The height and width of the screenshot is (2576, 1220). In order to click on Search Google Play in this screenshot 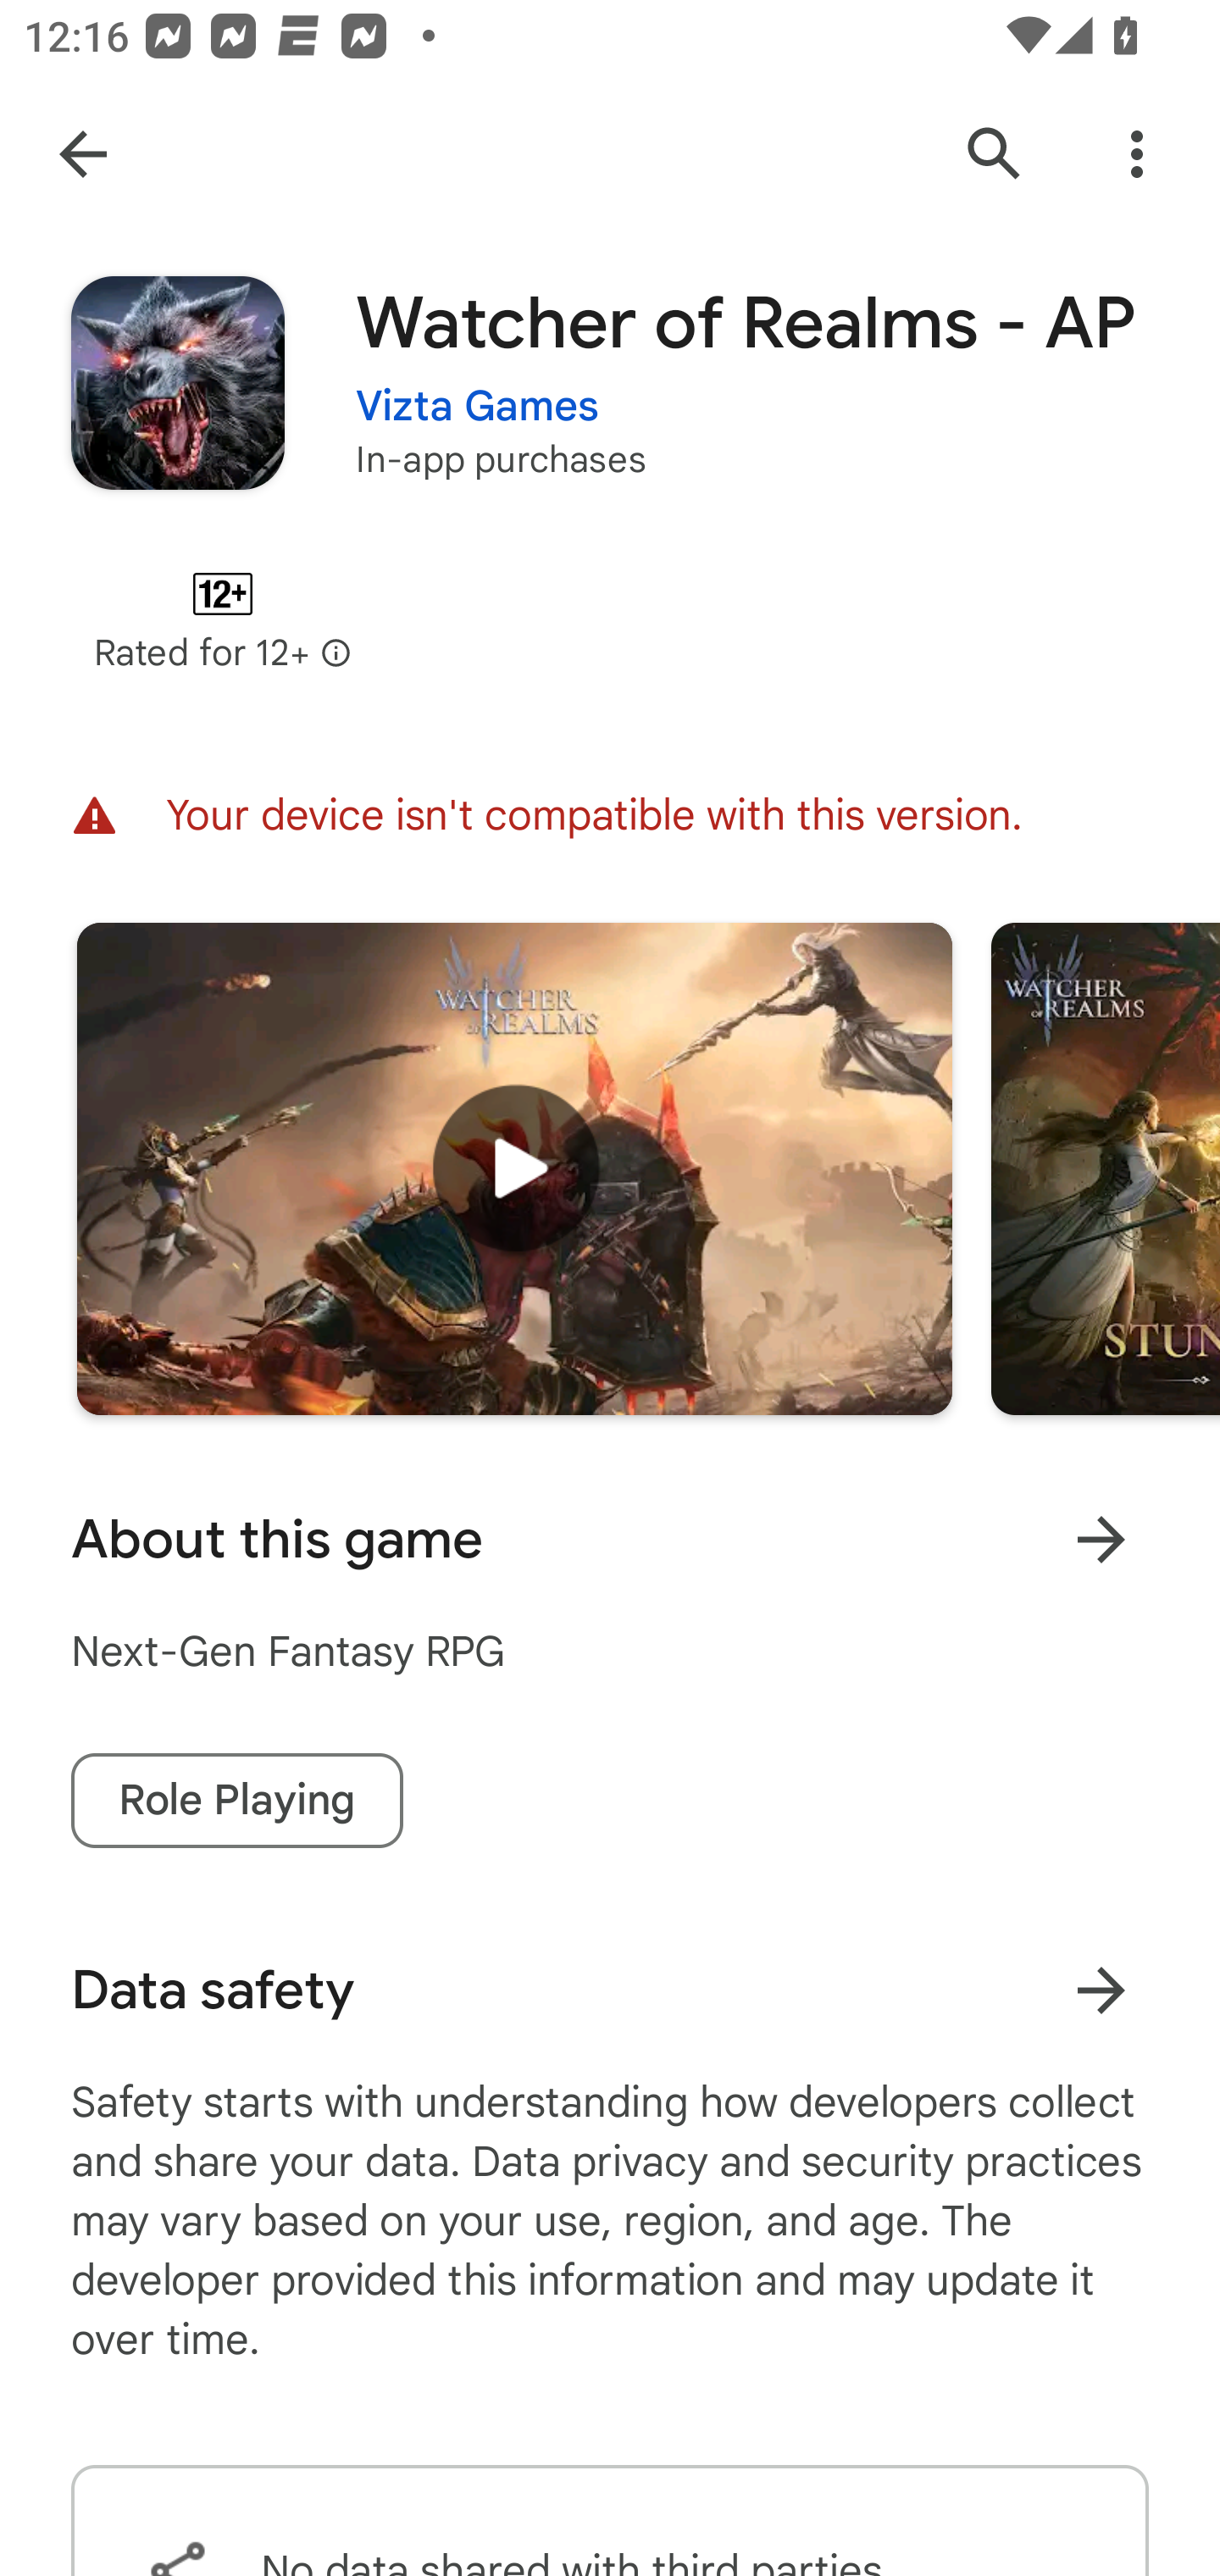, I will do `click(995, 154)`.